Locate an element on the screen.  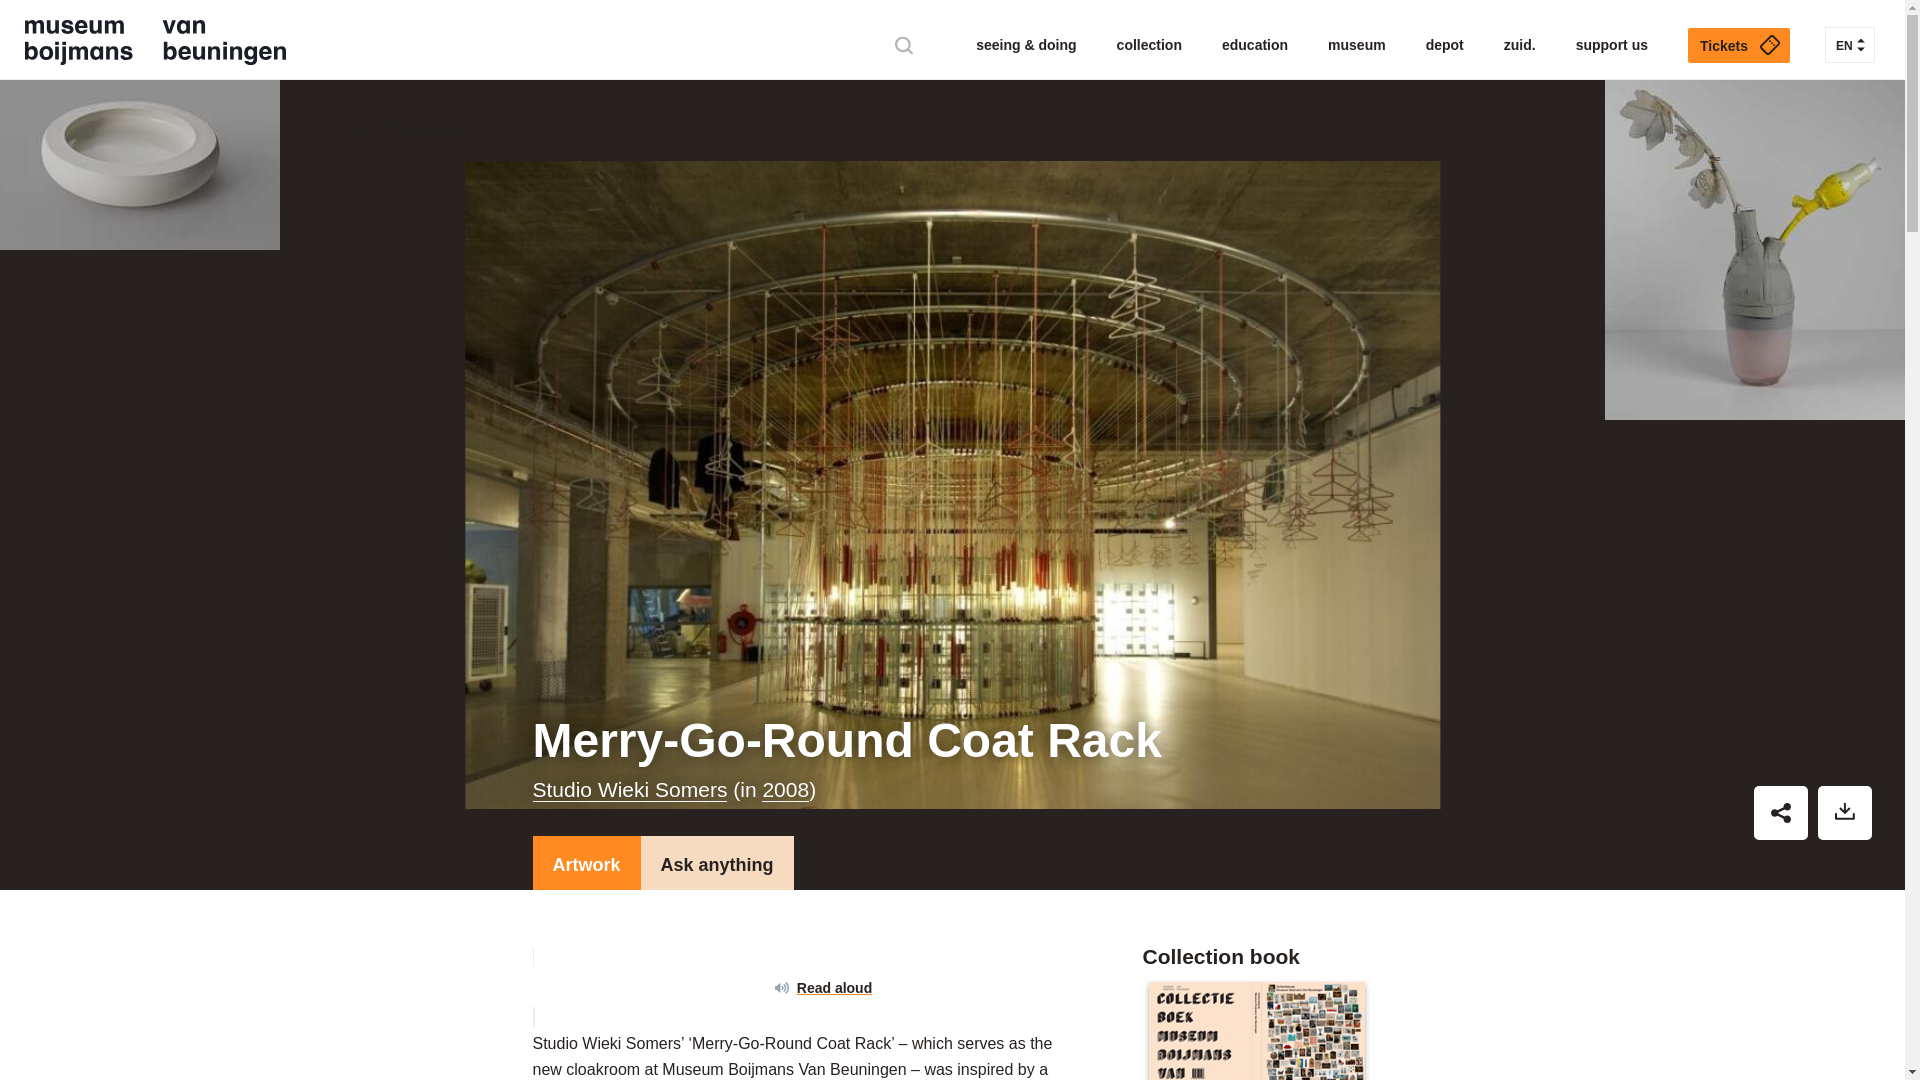
share is located at coordinates (1781, 813).